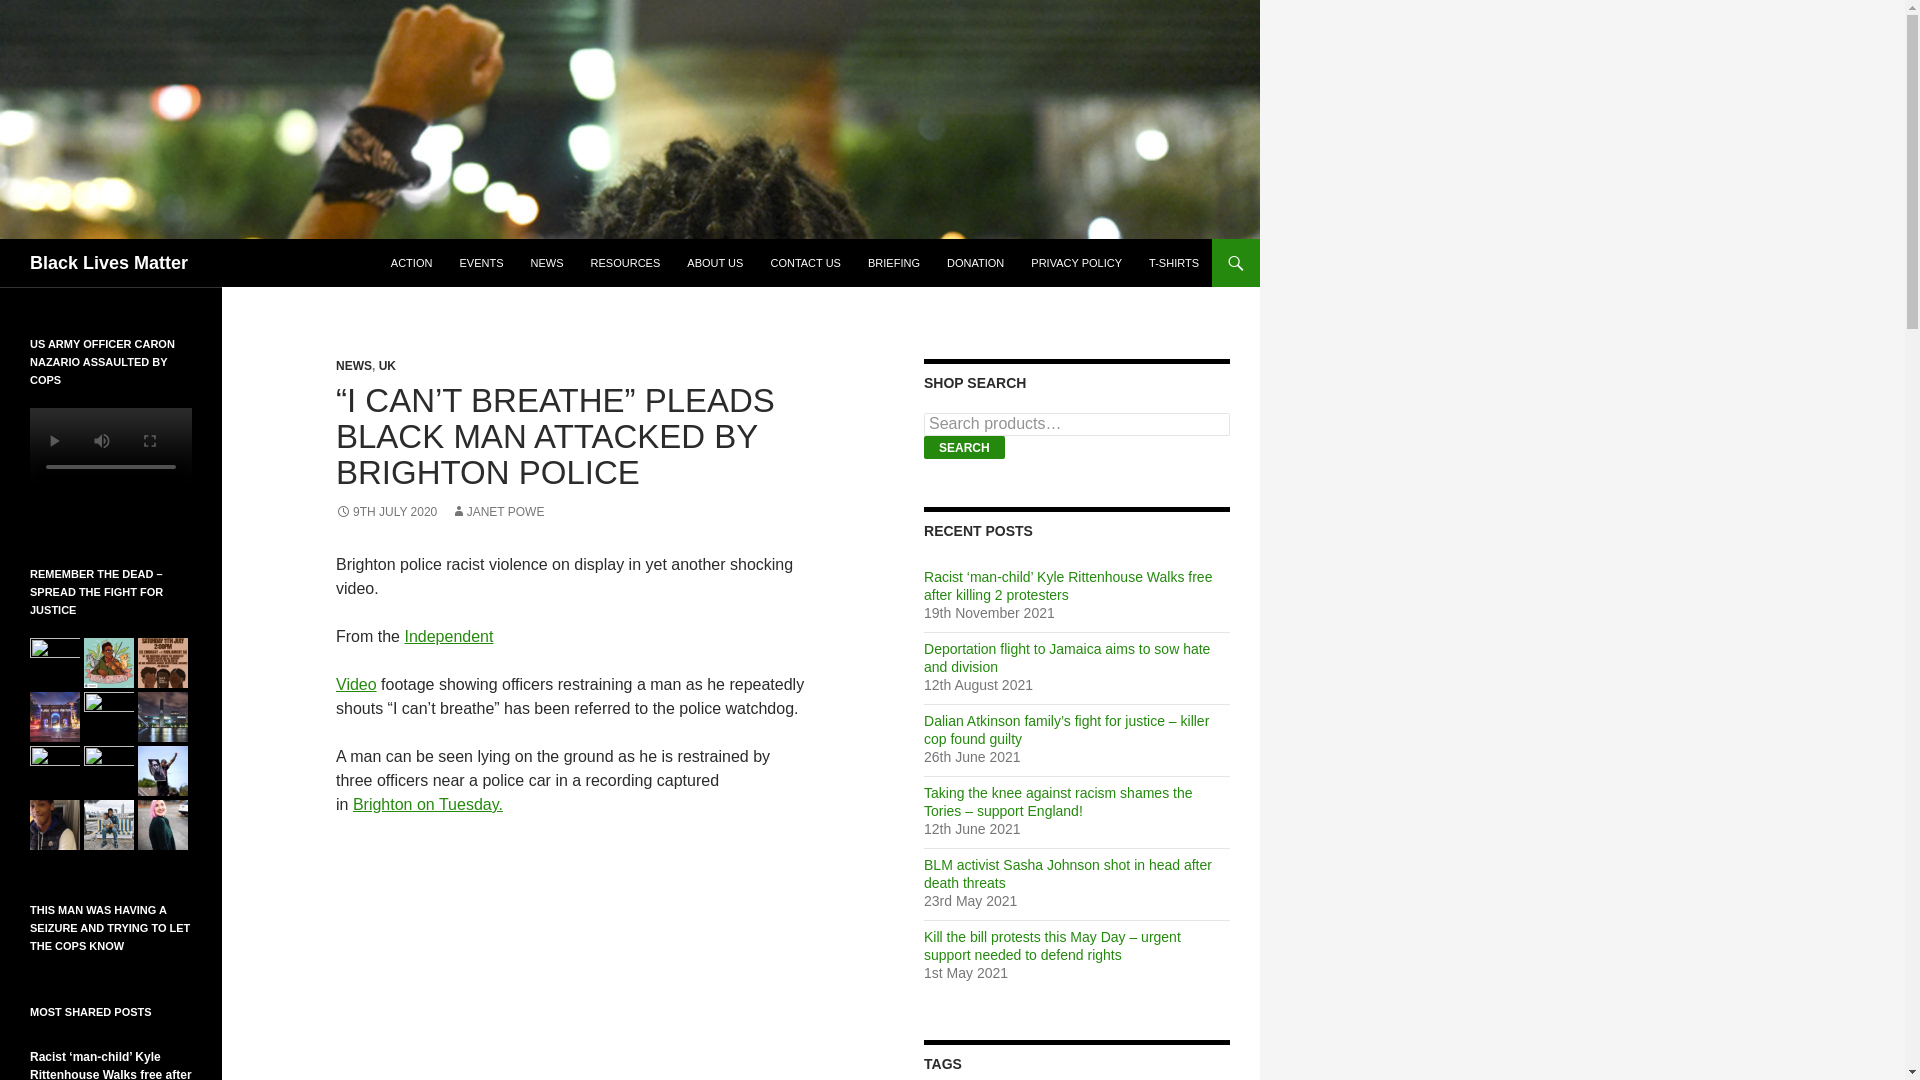 This screenshot has width=1920, height=1080. Describe the element at coordinates (894, 262) in the screenshot. I see `BRIEFING` at that location.